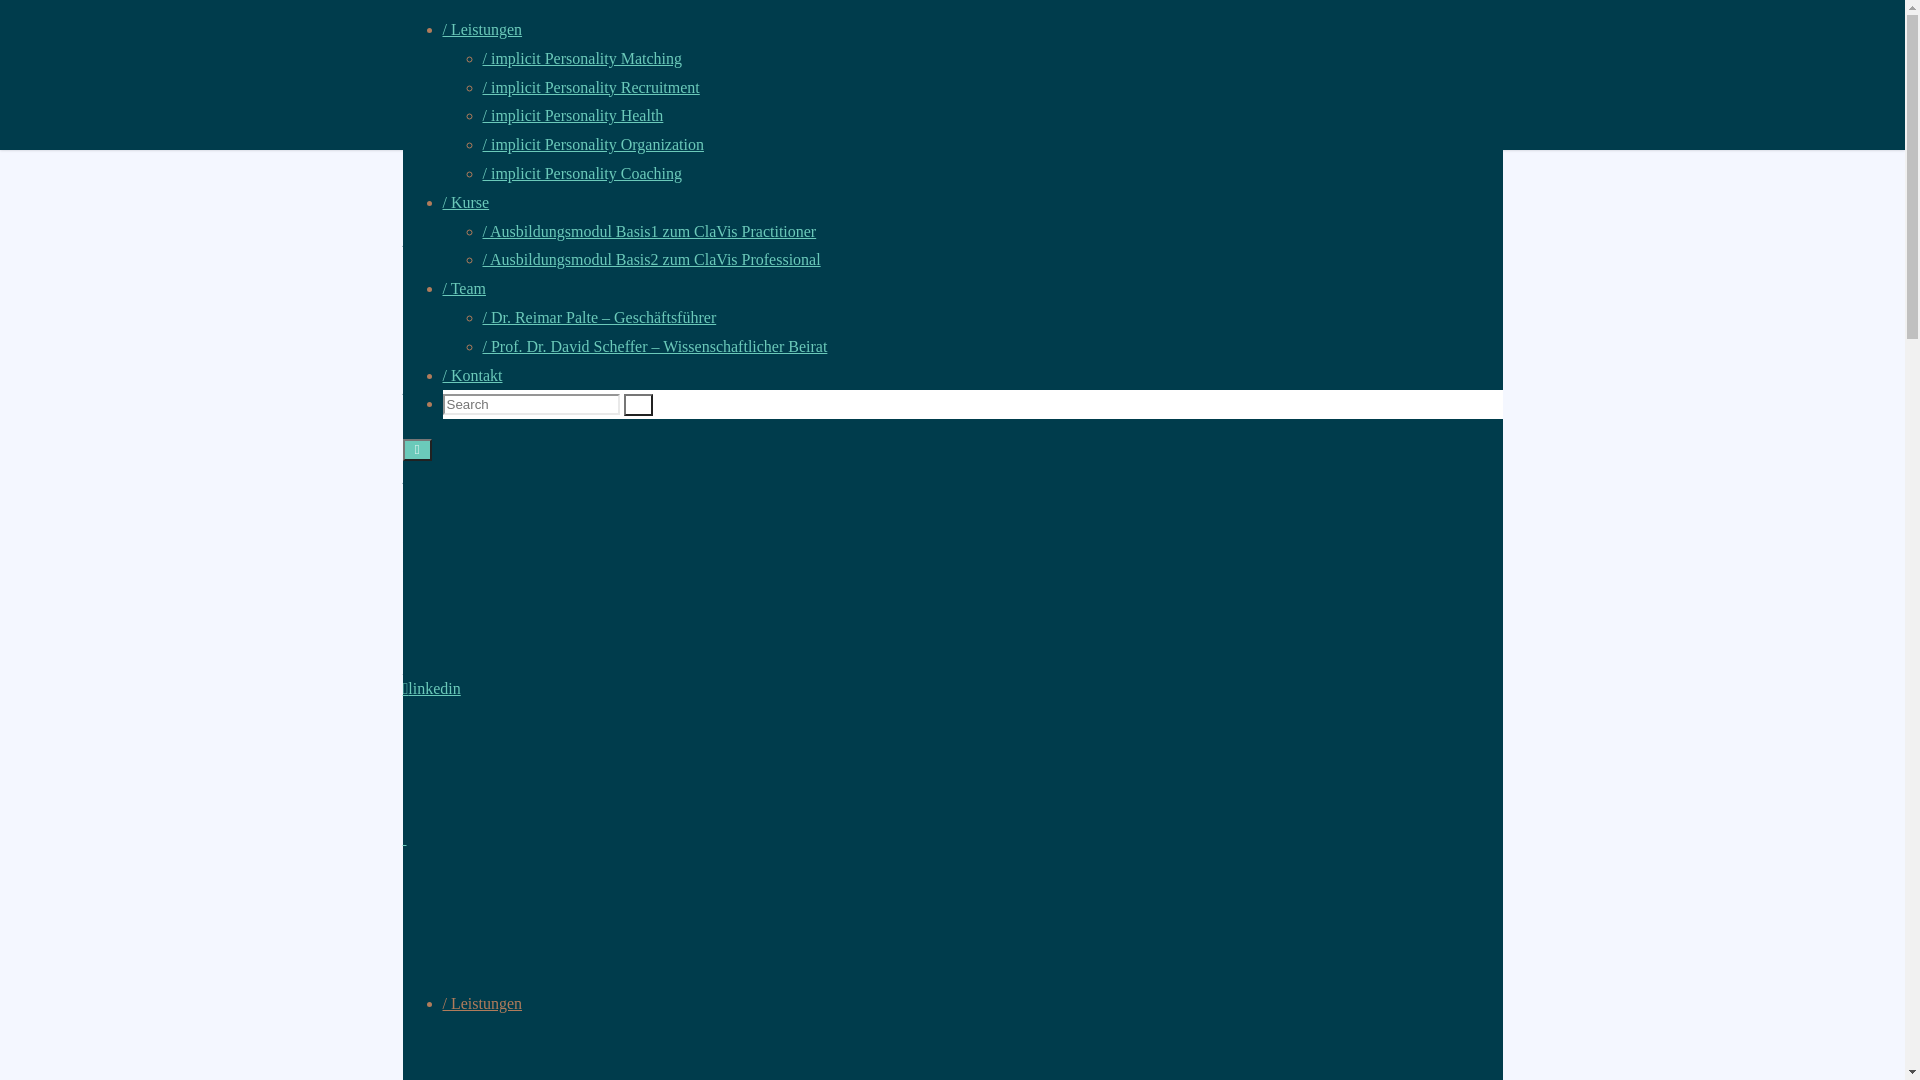 The height and width of the screenshot is (1080, 1920). What do you see at coordinates (638, 405) in the screenshot?
I see `Search` at bounding box center [638, 405].